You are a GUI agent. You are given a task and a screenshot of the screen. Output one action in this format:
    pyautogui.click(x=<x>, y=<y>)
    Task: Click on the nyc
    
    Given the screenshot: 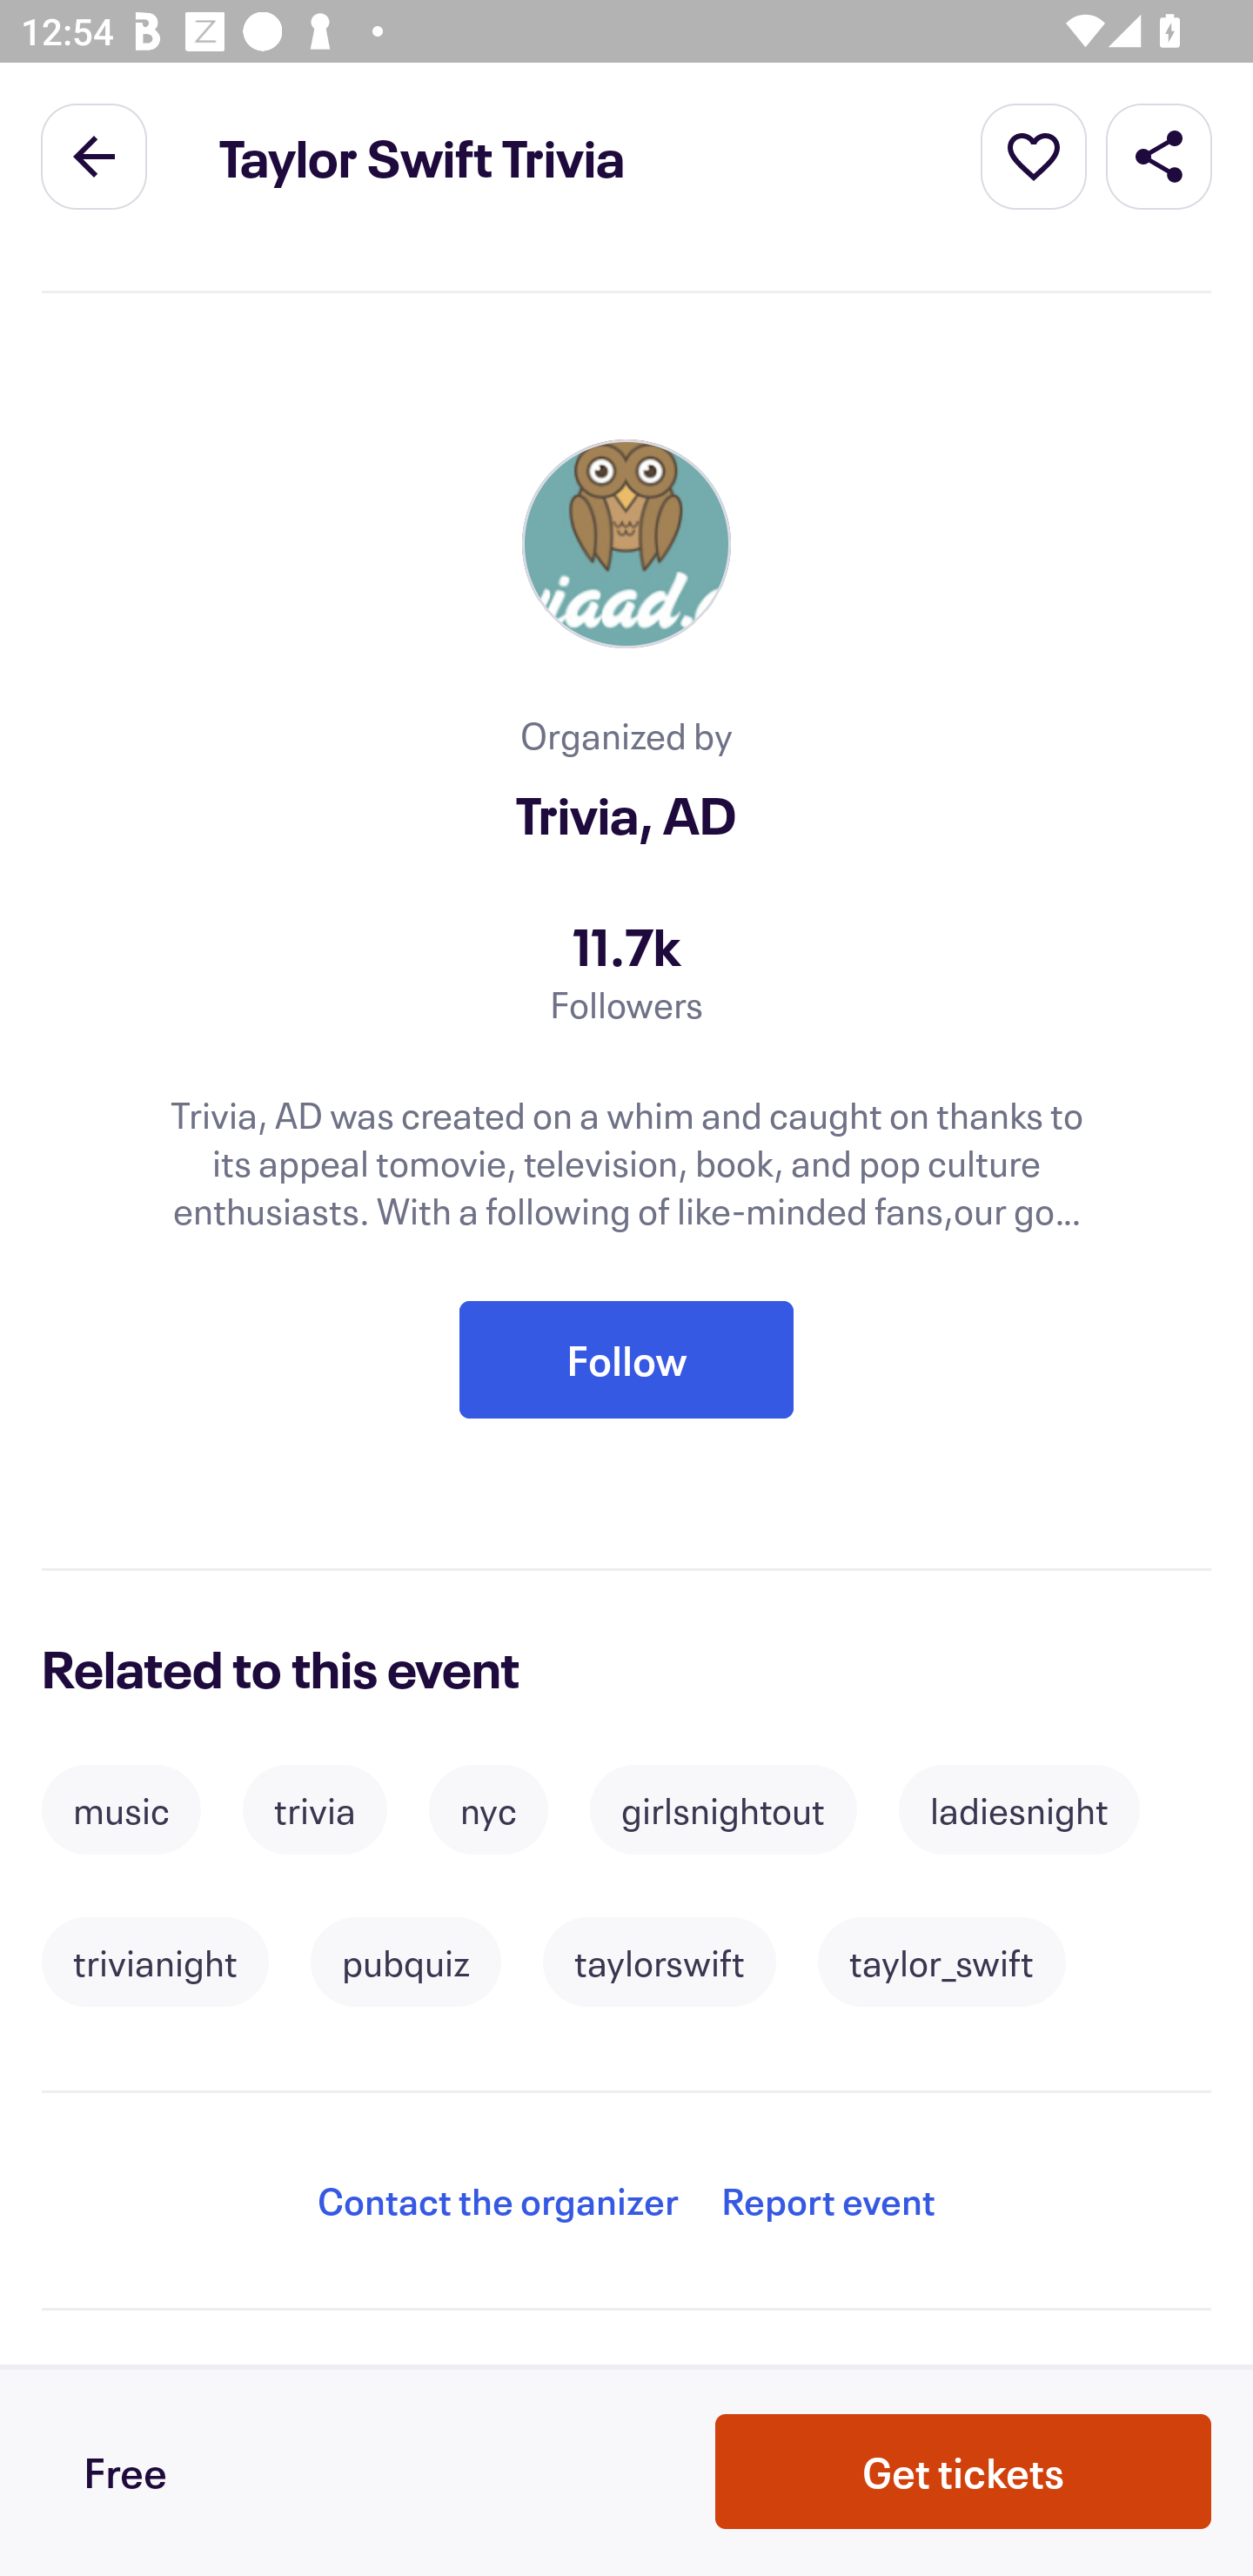 What is the action you would take?
    pyautogui.click(x=488, y=1808)
    